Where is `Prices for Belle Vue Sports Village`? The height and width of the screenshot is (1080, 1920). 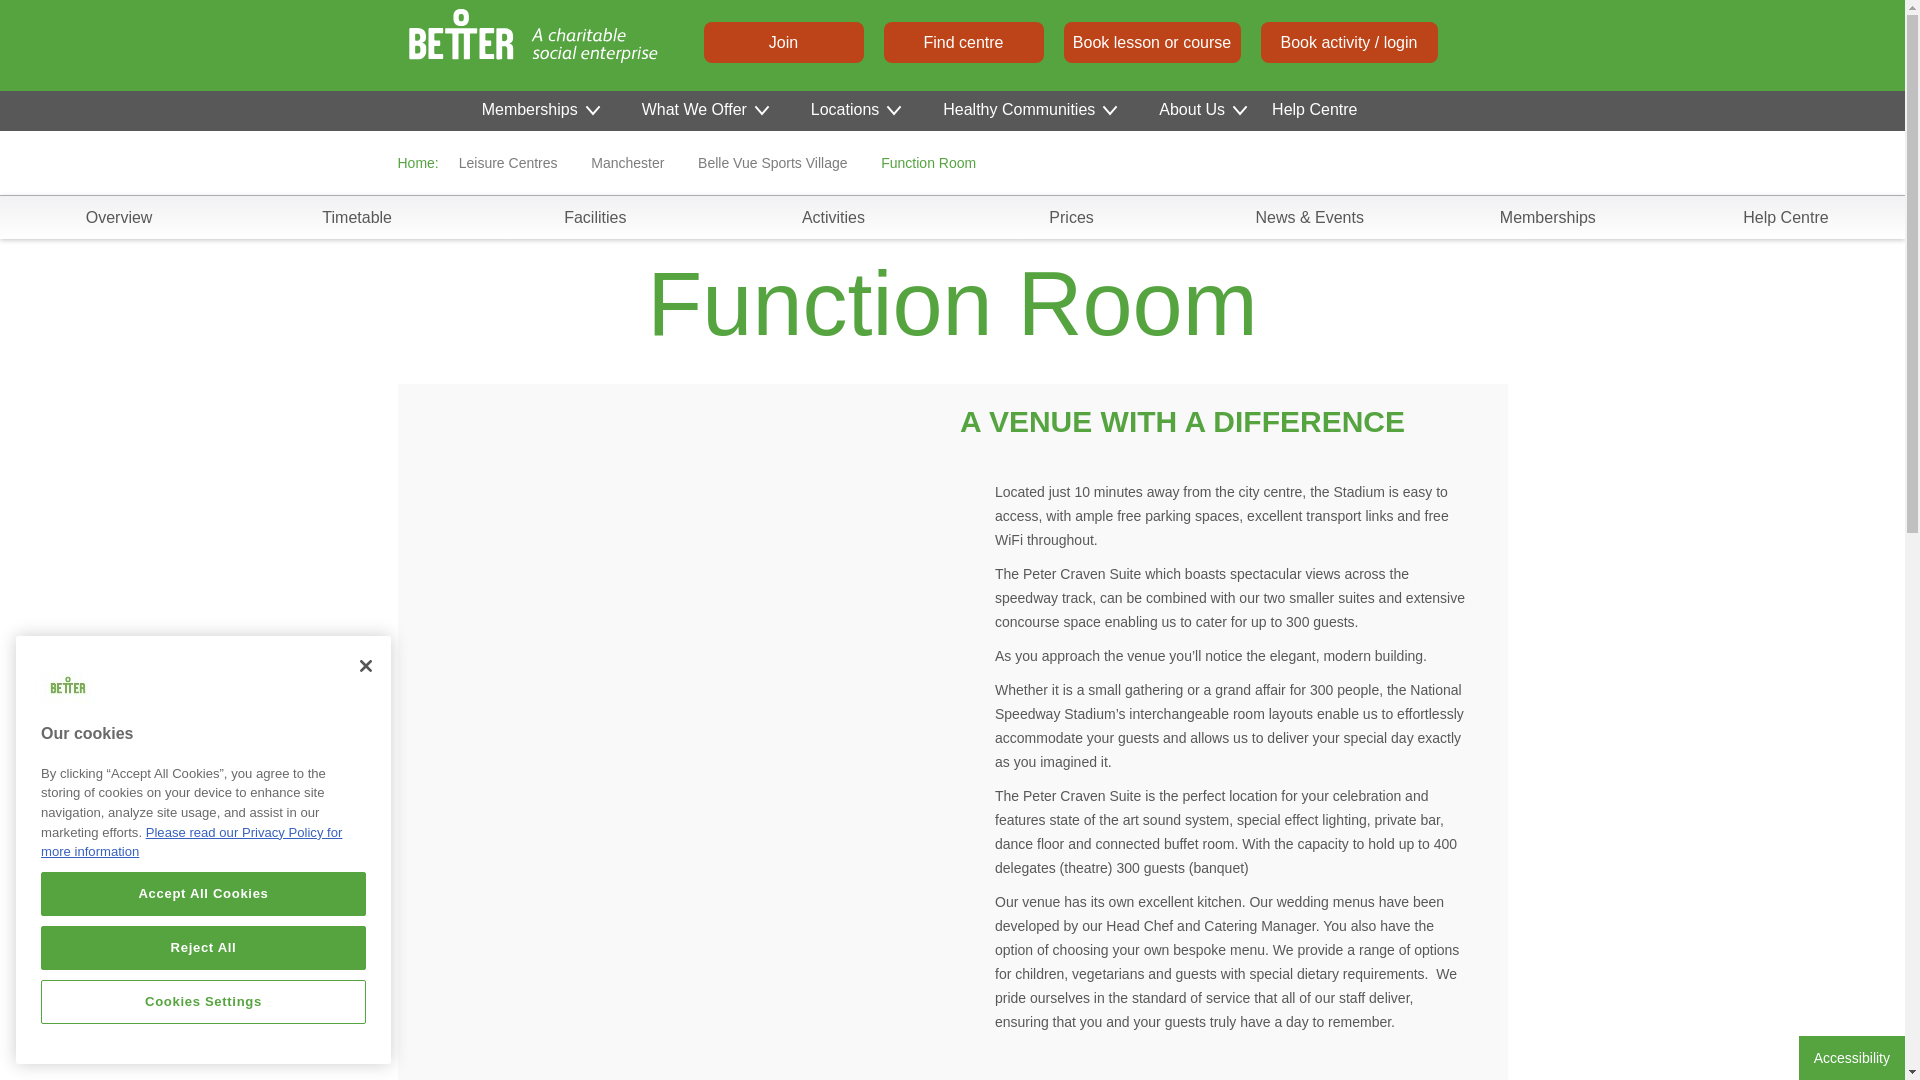 Prices for Belle Vue Sports Village is located at coordinates (1070, 216).